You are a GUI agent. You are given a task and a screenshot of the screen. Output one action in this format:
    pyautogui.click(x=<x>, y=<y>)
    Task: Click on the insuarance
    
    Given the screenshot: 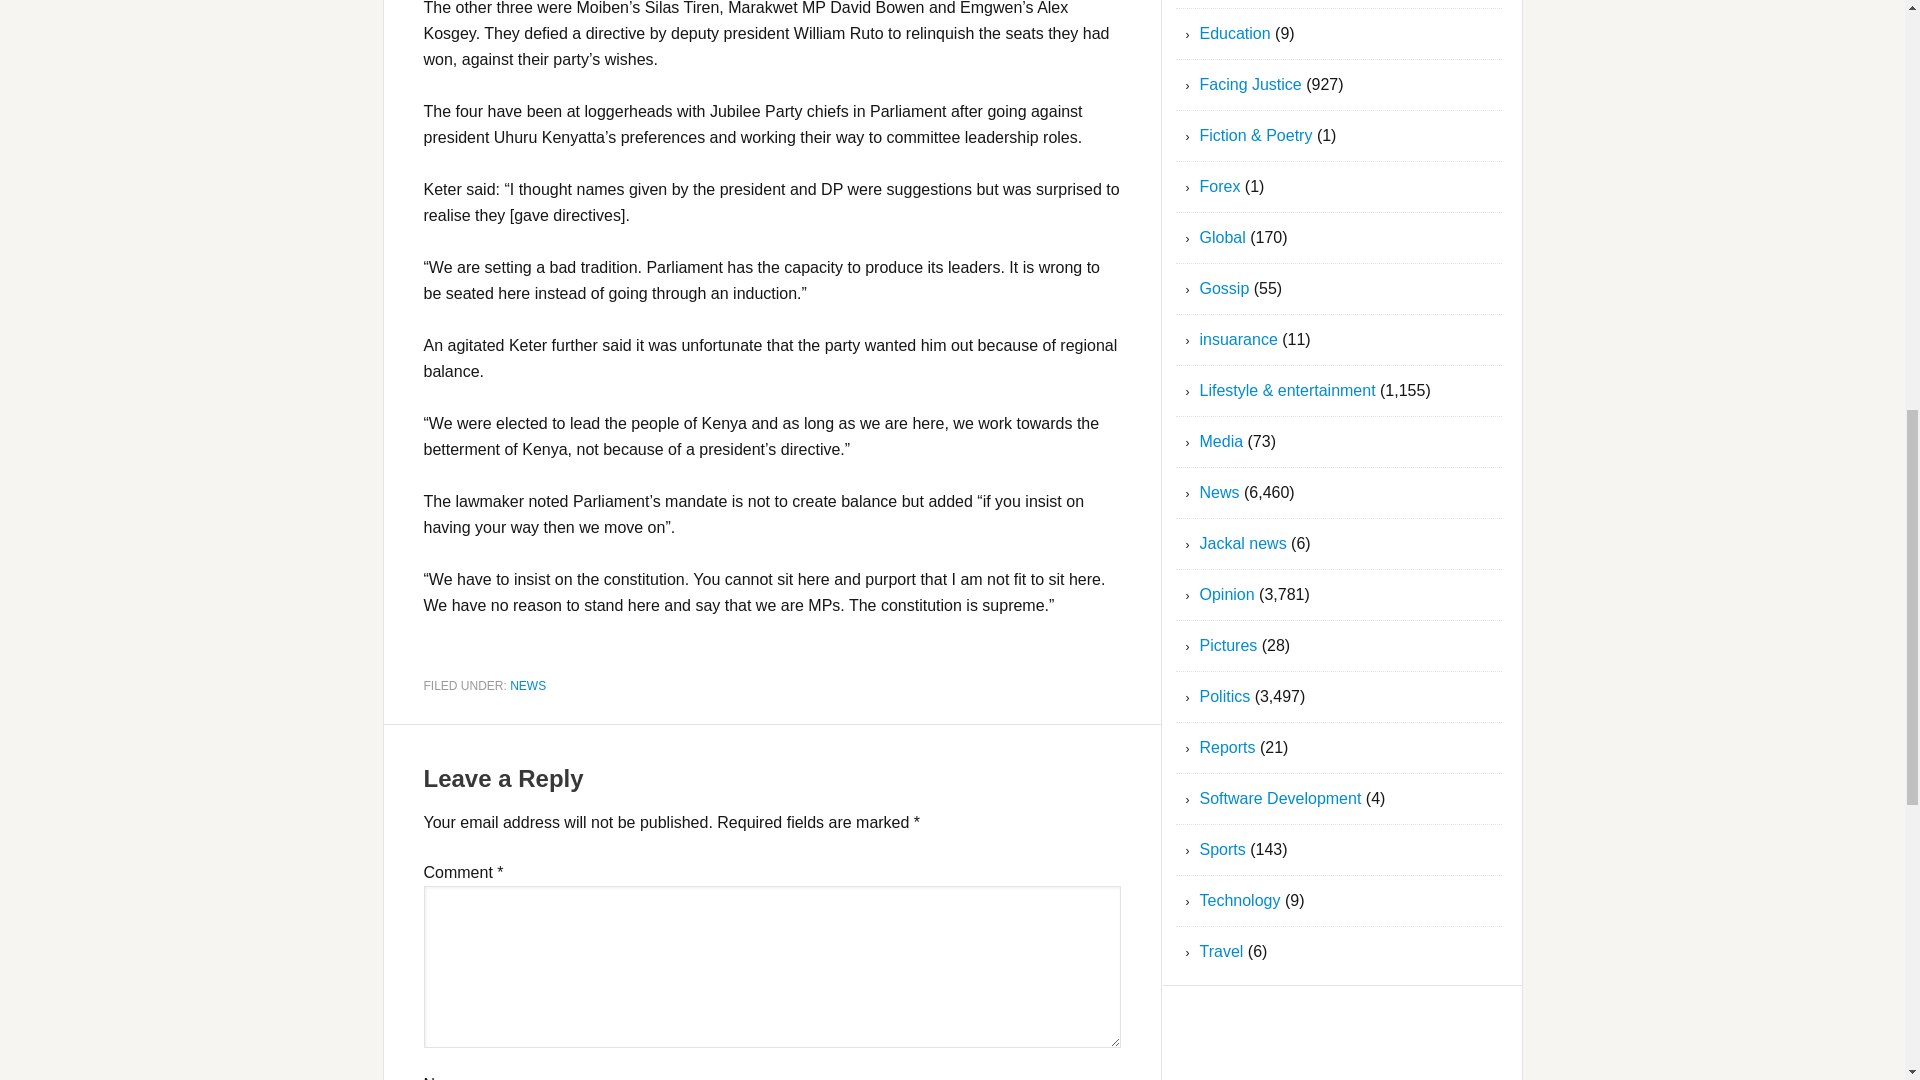 What is the action you would take?
    pyautogui.click(x=1239, y=338)
    